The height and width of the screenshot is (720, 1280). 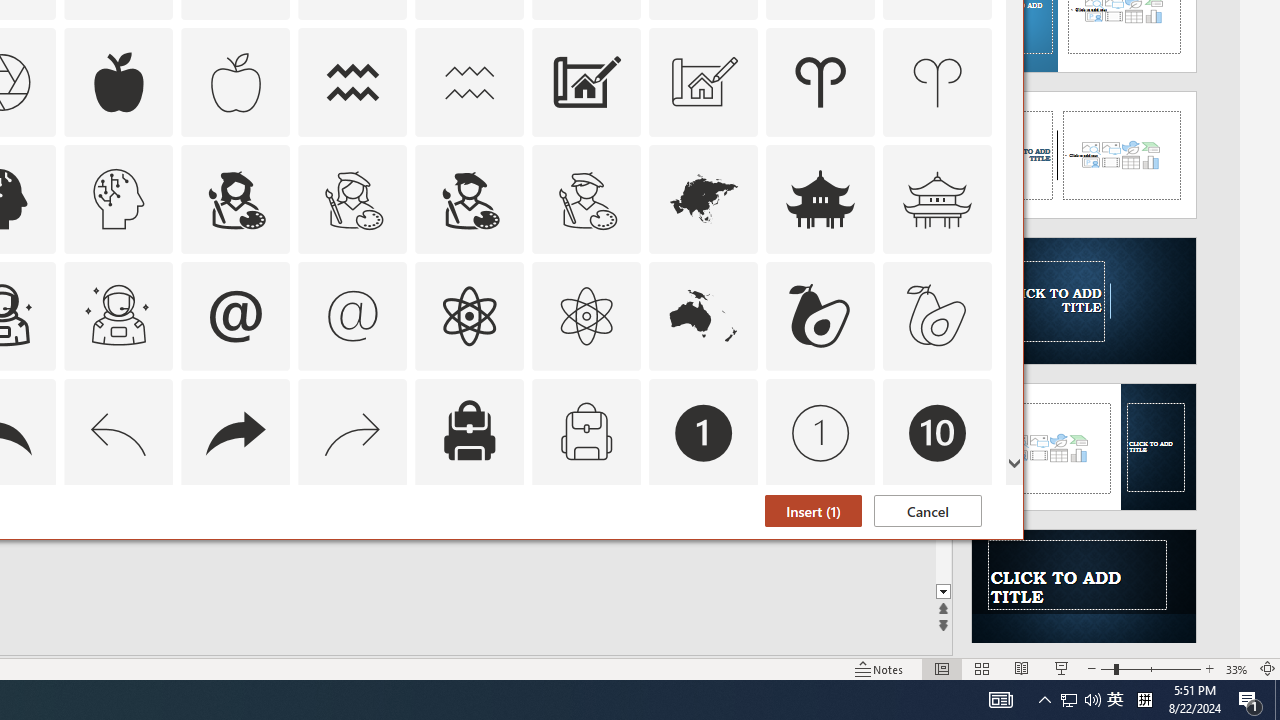 What do you see at coordinates (586, 432) in the screenshot?
I see `AutomationID: Icons_Backpack_M` at bounding box center [586, 432].